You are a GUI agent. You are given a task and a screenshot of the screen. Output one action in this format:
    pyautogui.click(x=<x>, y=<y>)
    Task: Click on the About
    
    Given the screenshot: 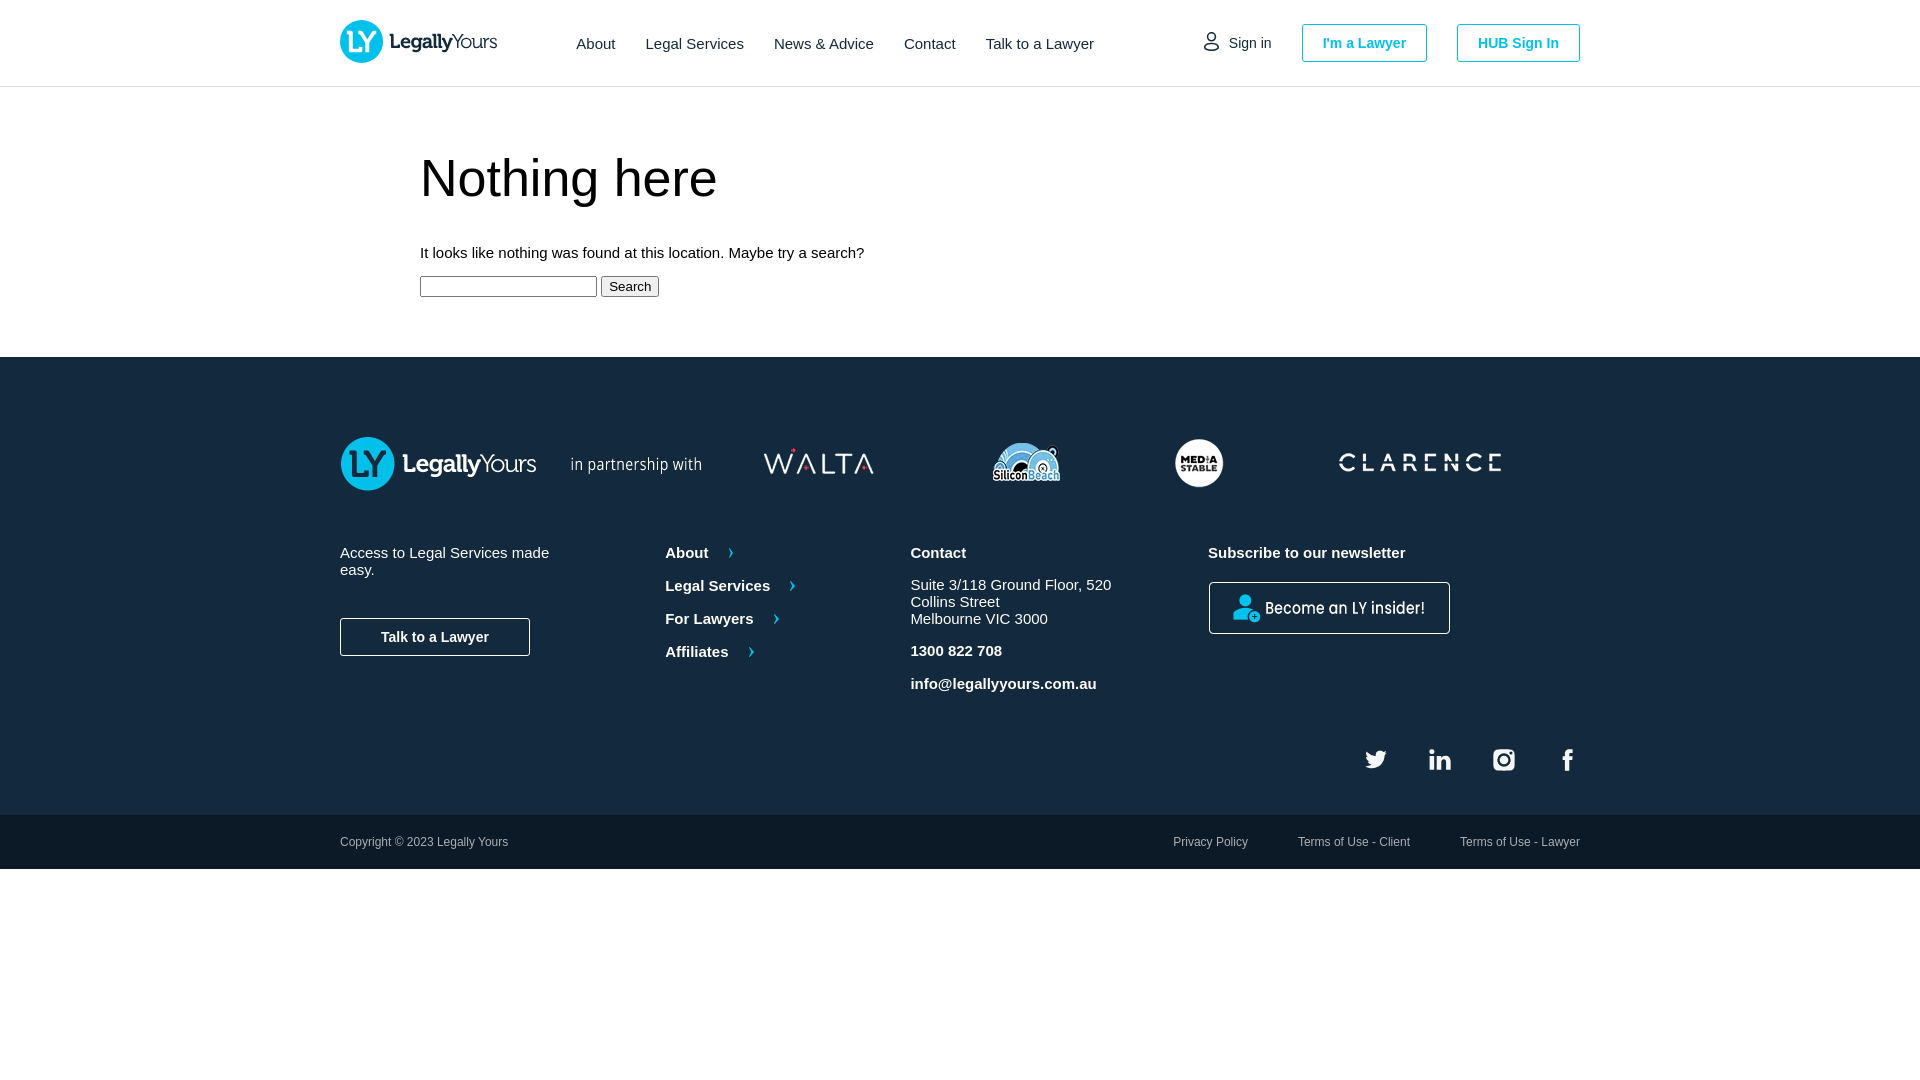 What is the action you would take?
    pyautogui.click(x=596, y=42)
    